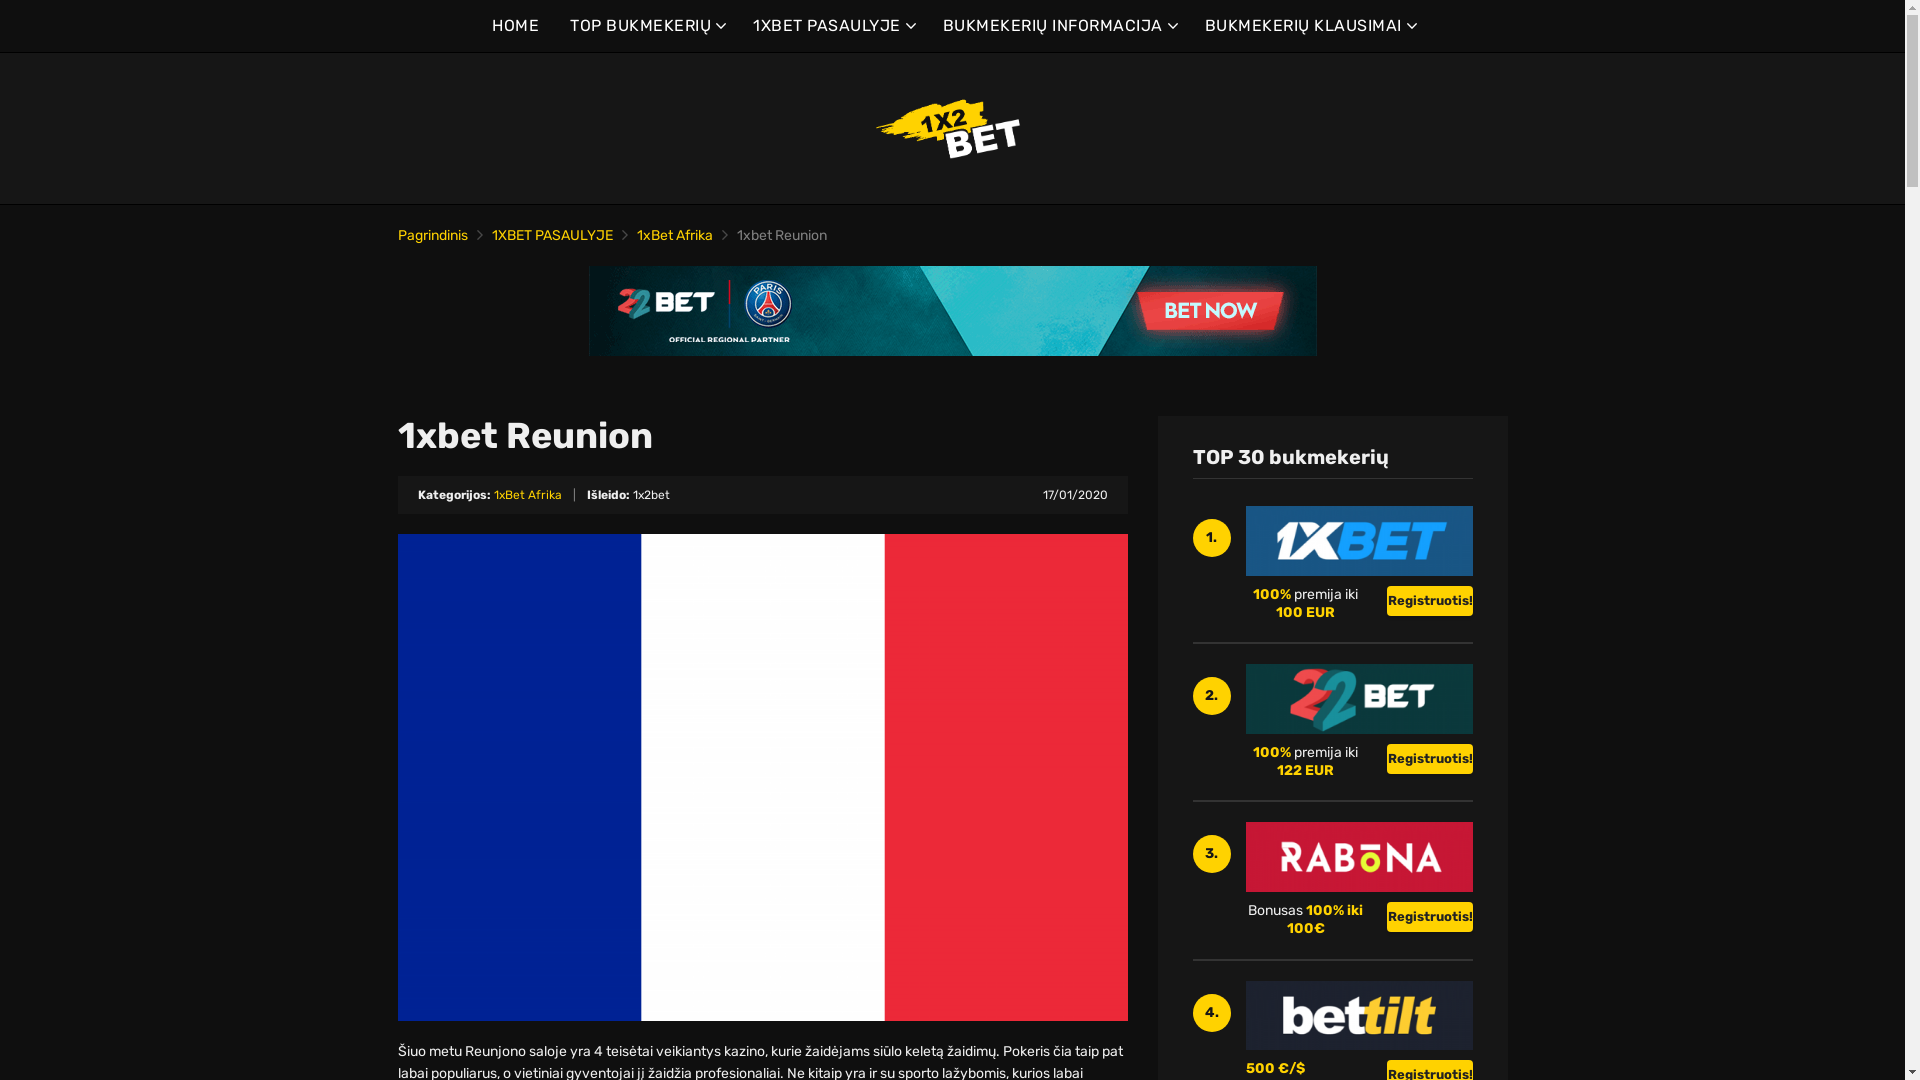  I want to click on 22Bet, so click(952, 311).